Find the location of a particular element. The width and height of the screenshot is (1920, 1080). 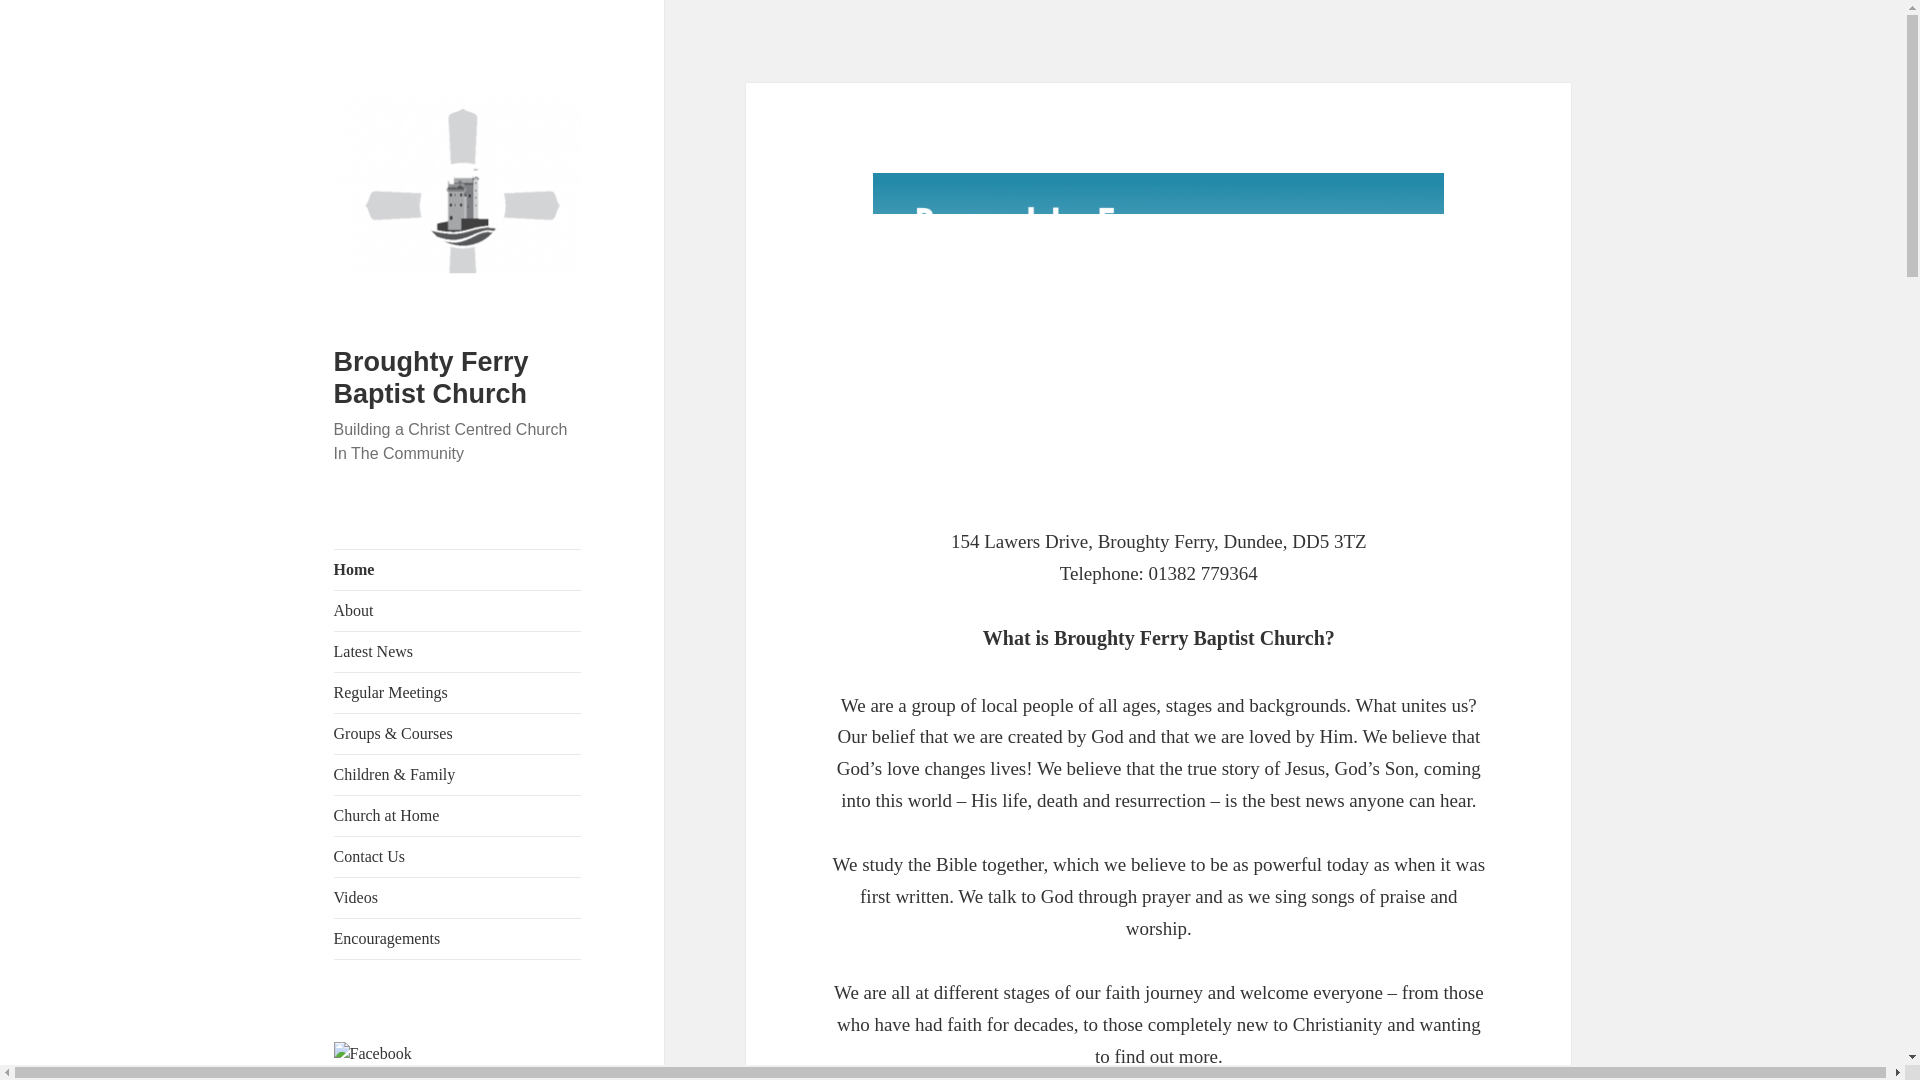

Videos is located at coordinates (458, 898).